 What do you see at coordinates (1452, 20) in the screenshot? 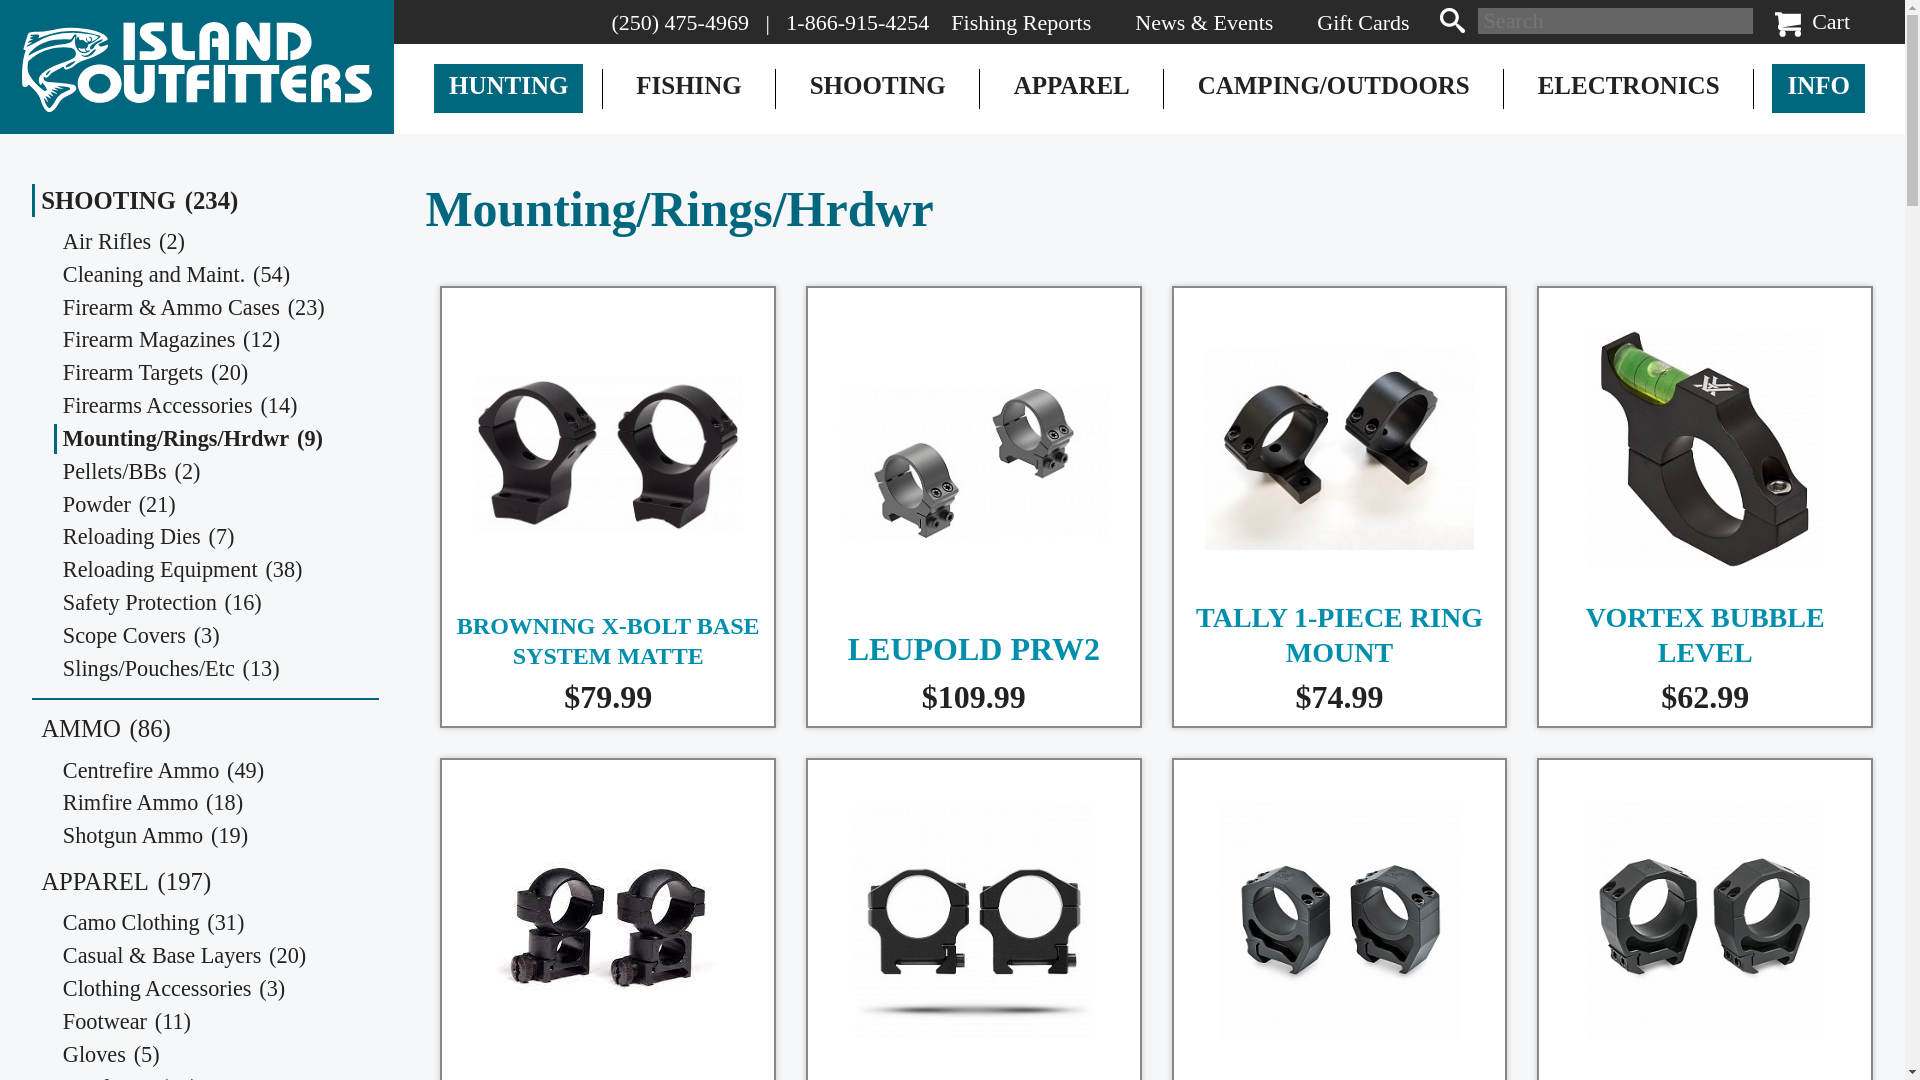
I see `Submit Search` at bounding box center [1452, 20].